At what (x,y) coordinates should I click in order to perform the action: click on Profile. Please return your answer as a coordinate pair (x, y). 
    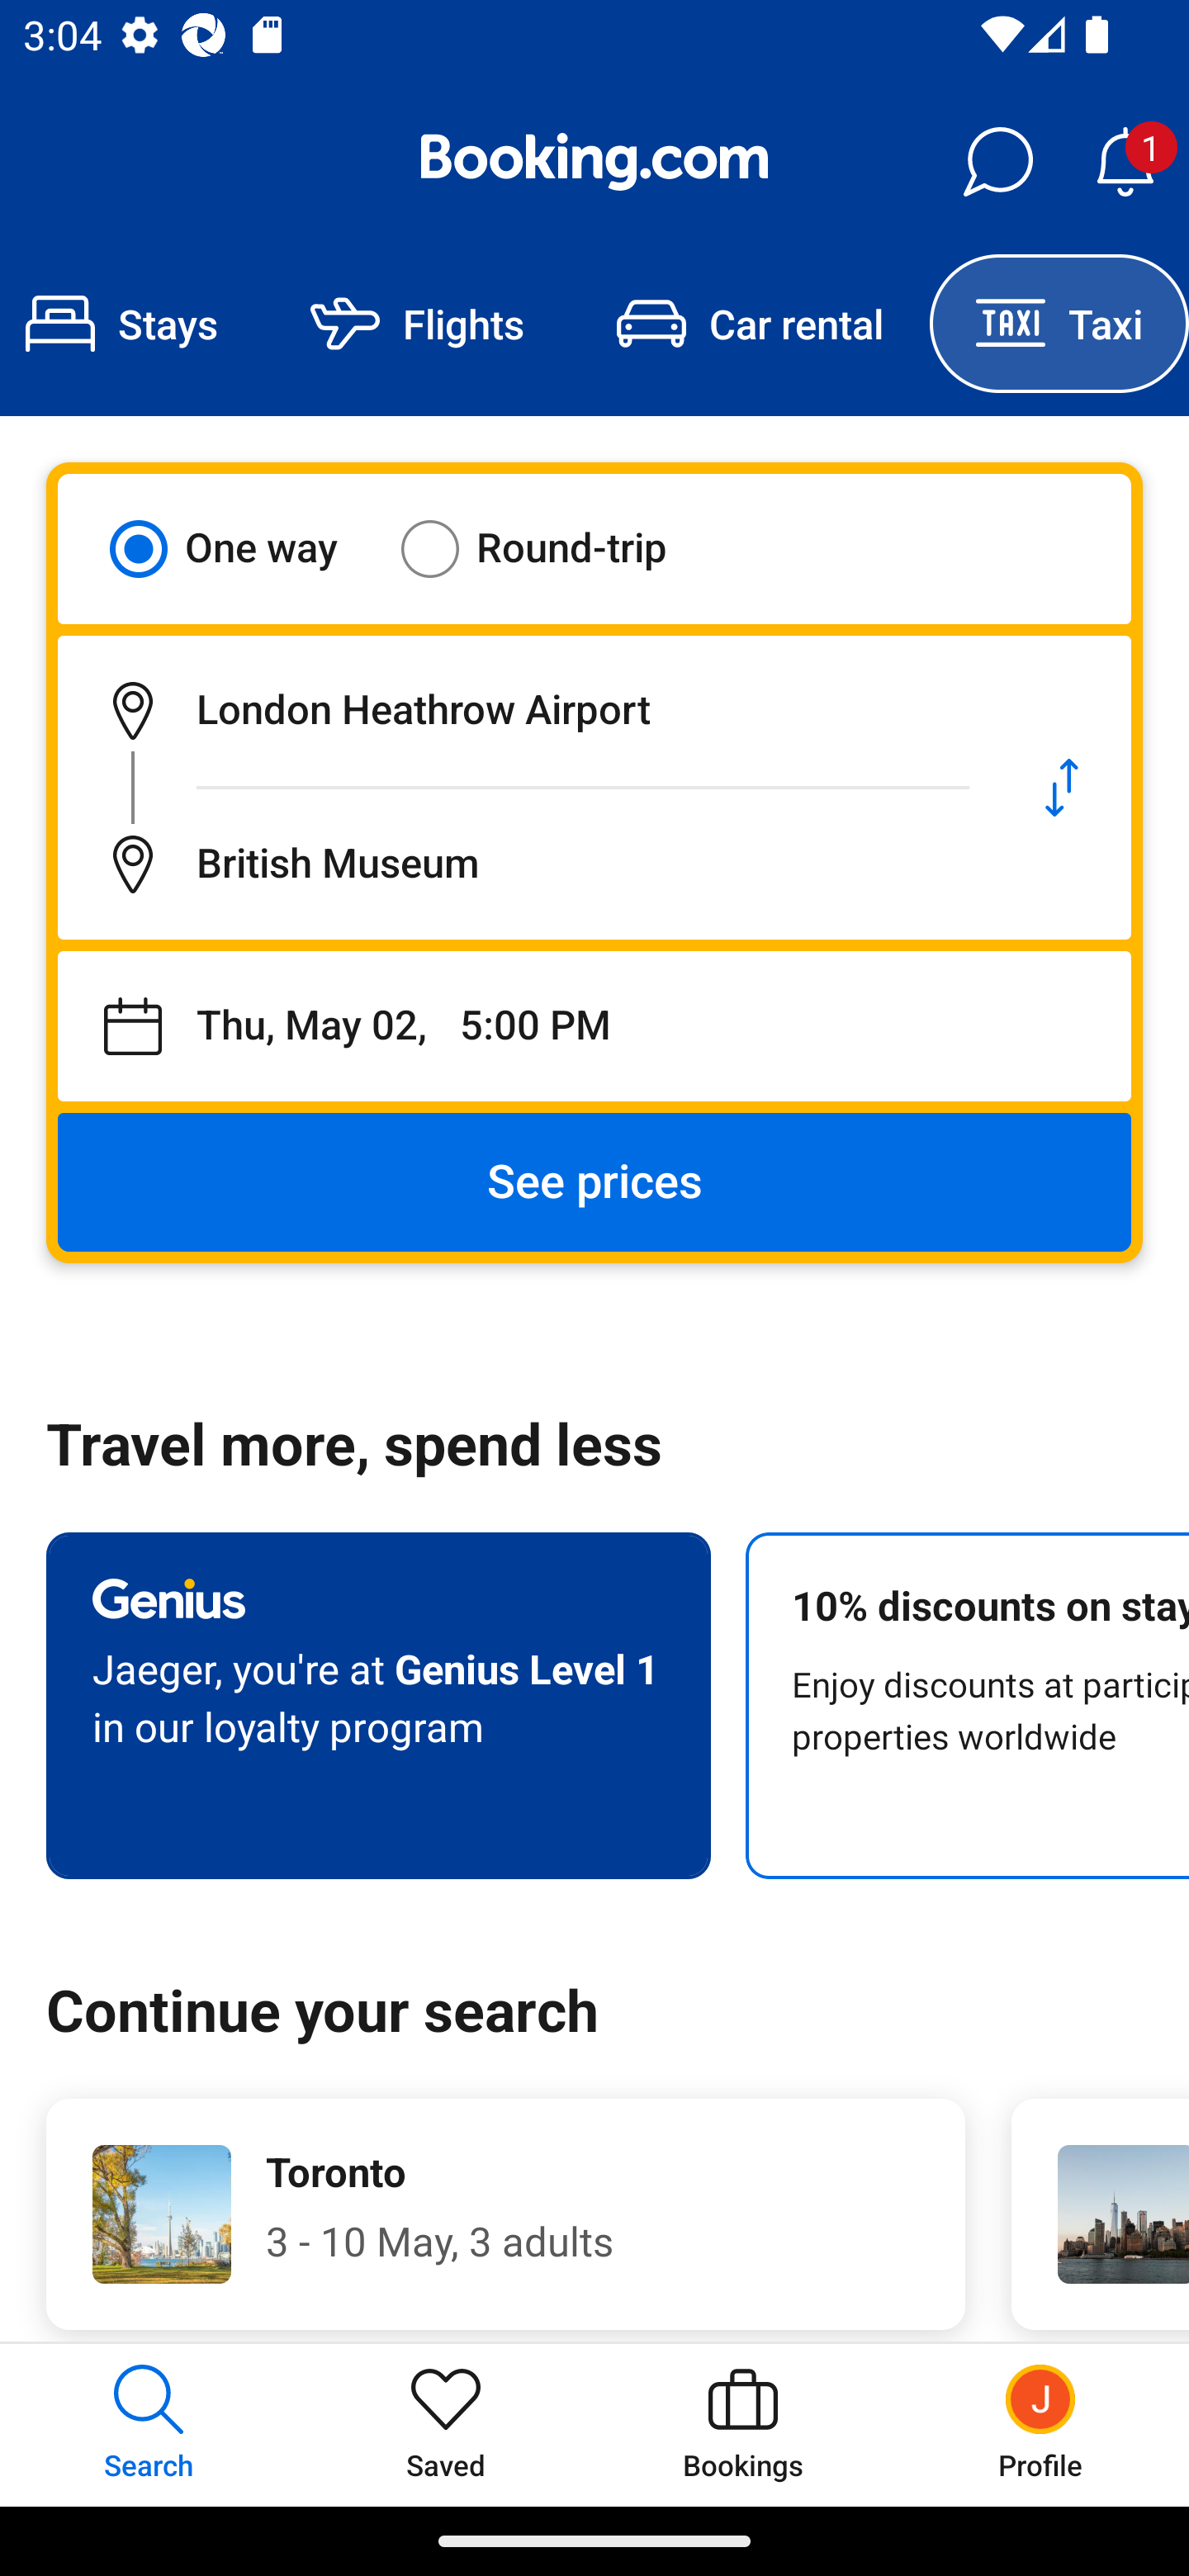
    Looking at the image, I should click on (1040, 2424).